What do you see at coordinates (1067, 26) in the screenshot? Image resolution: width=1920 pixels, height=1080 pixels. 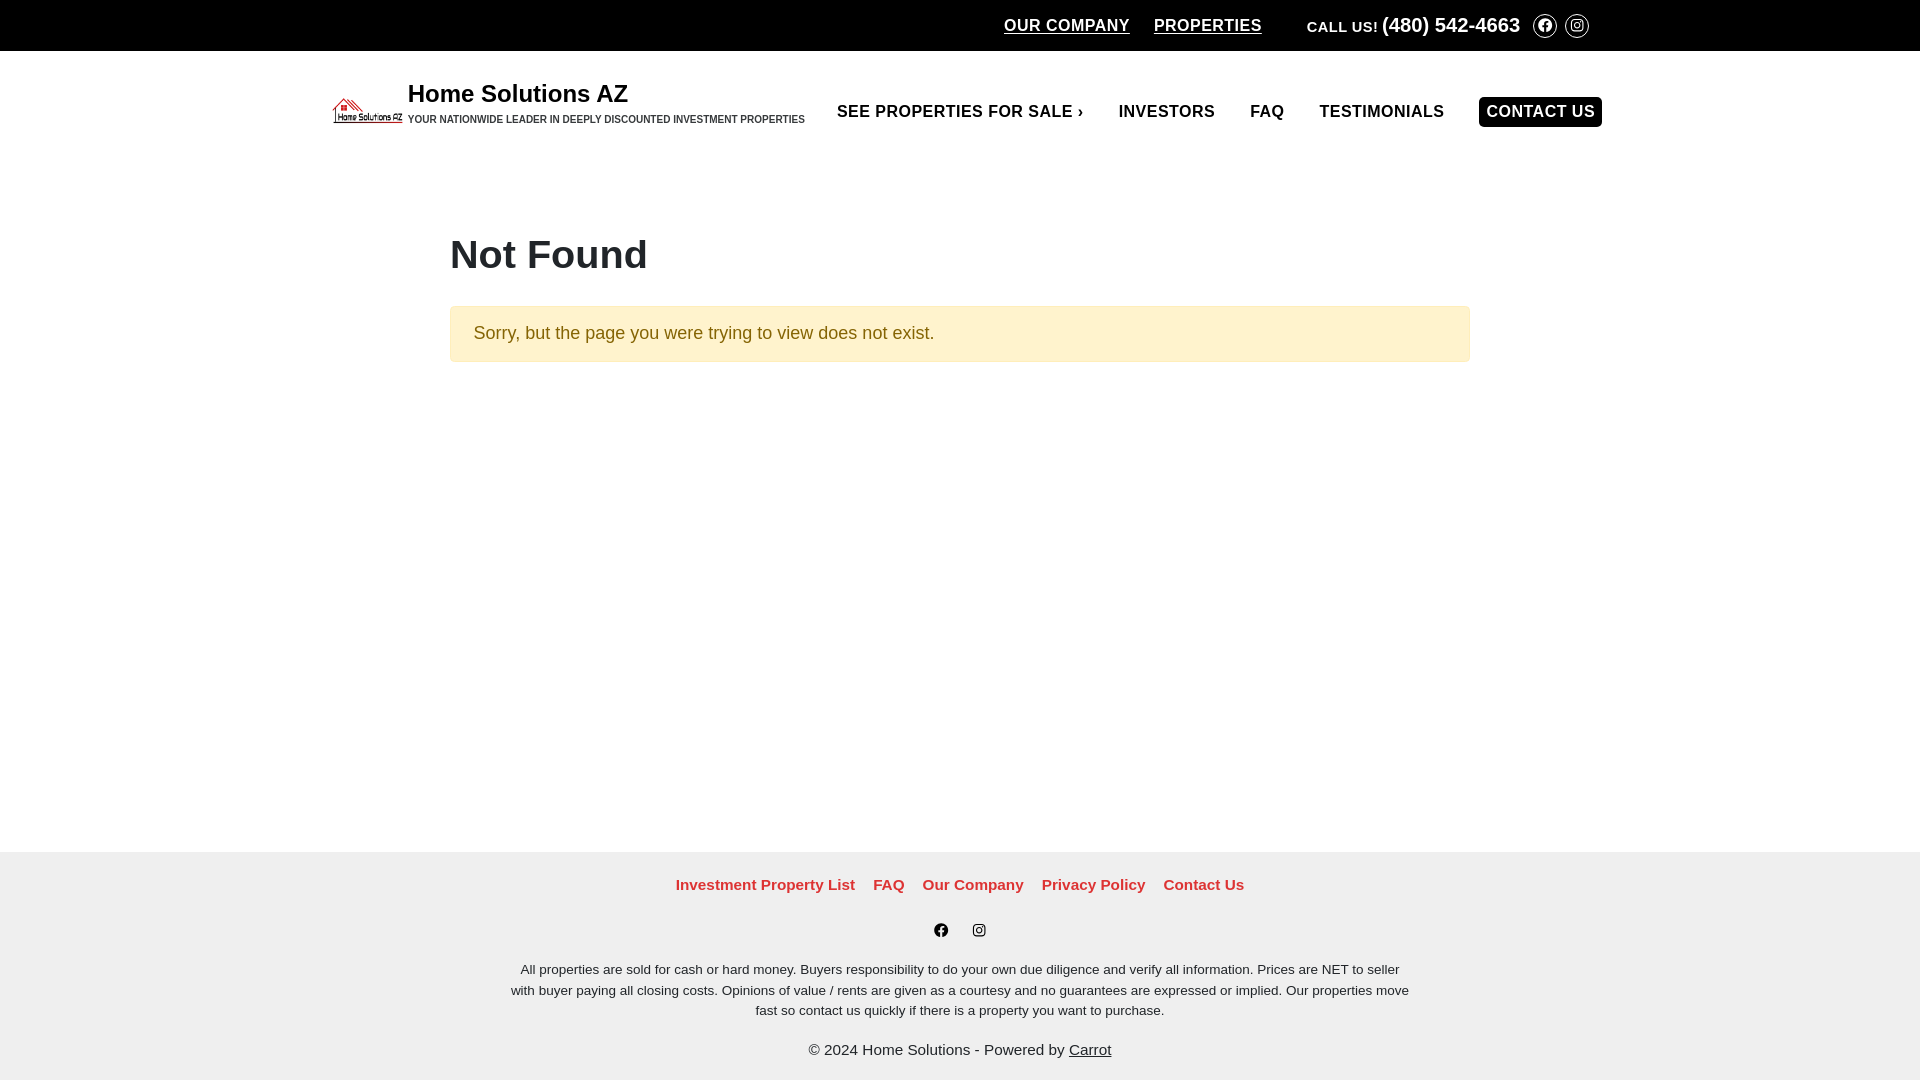 I see `OUR COMPANY` at bounding box center [1067, 26].